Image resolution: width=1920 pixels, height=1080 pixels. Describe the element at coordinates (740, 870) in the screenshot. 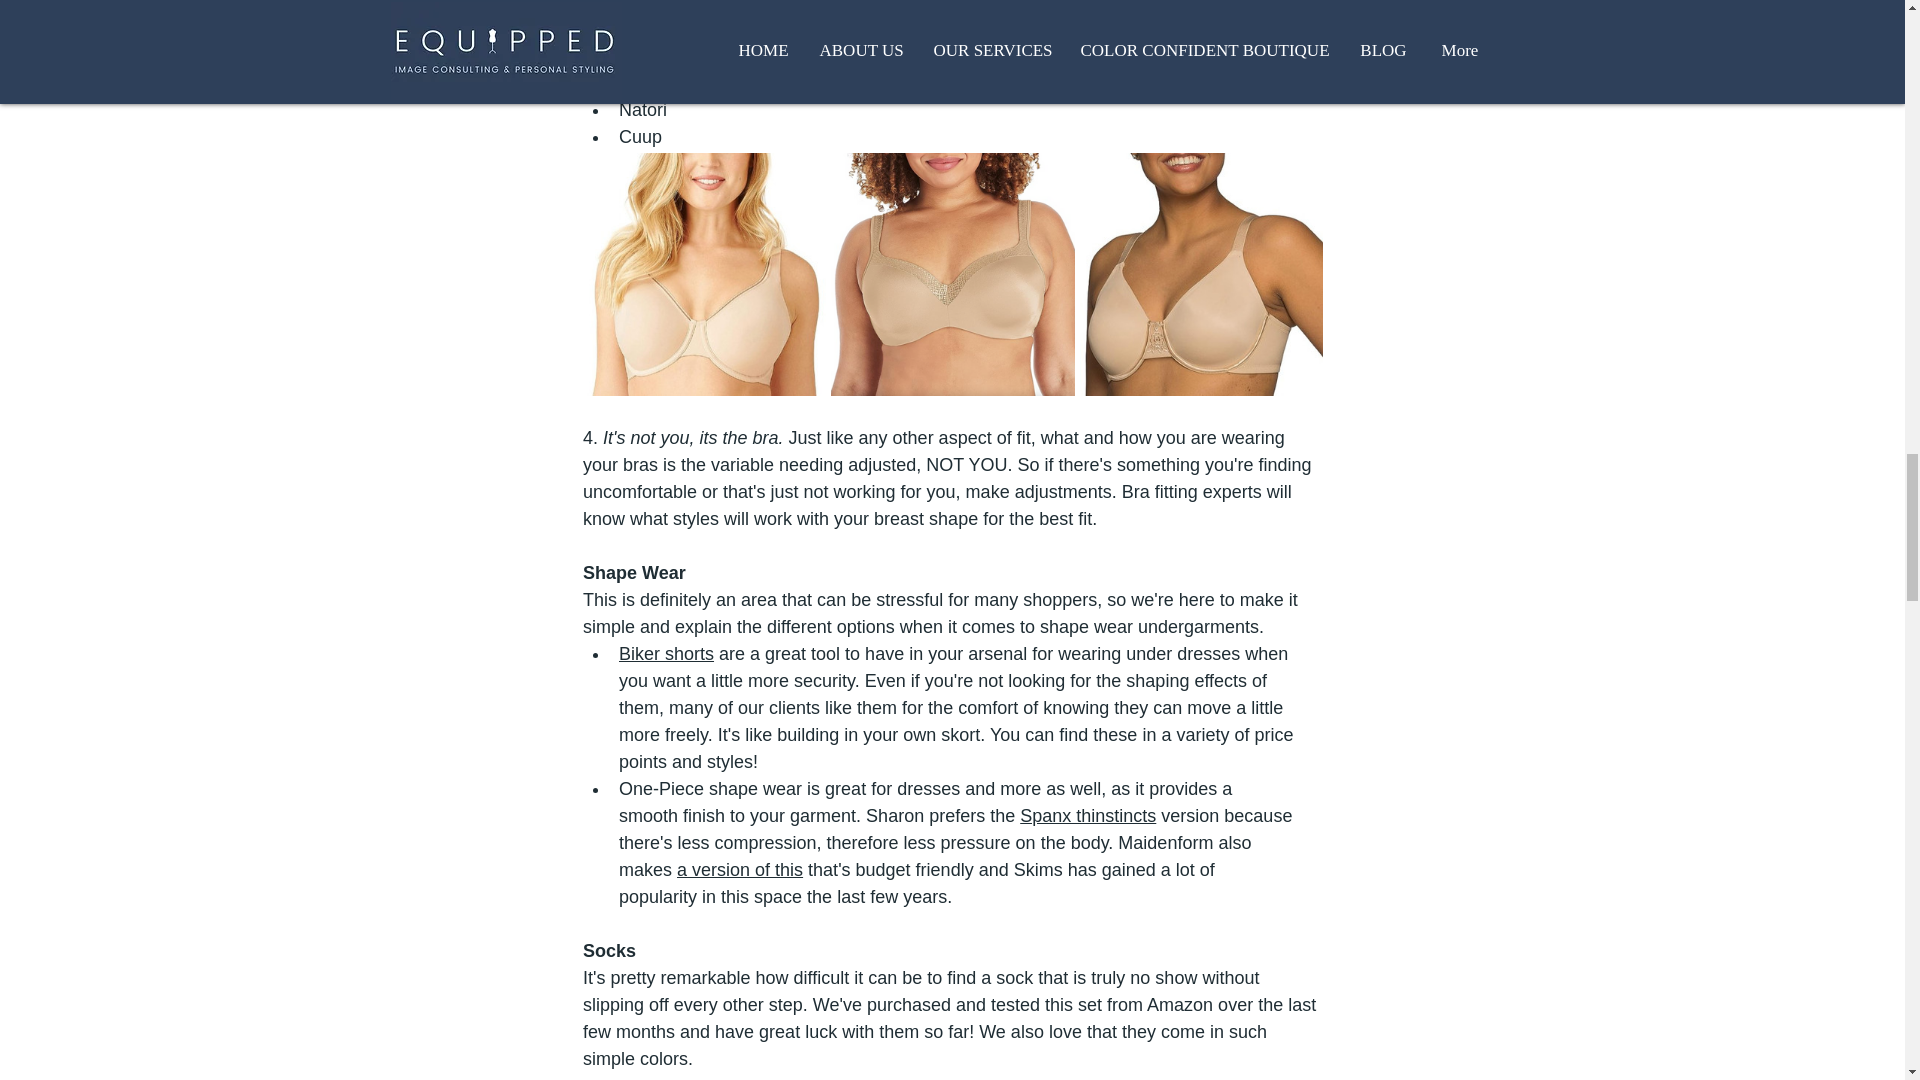

I see `a version of this` at that location.